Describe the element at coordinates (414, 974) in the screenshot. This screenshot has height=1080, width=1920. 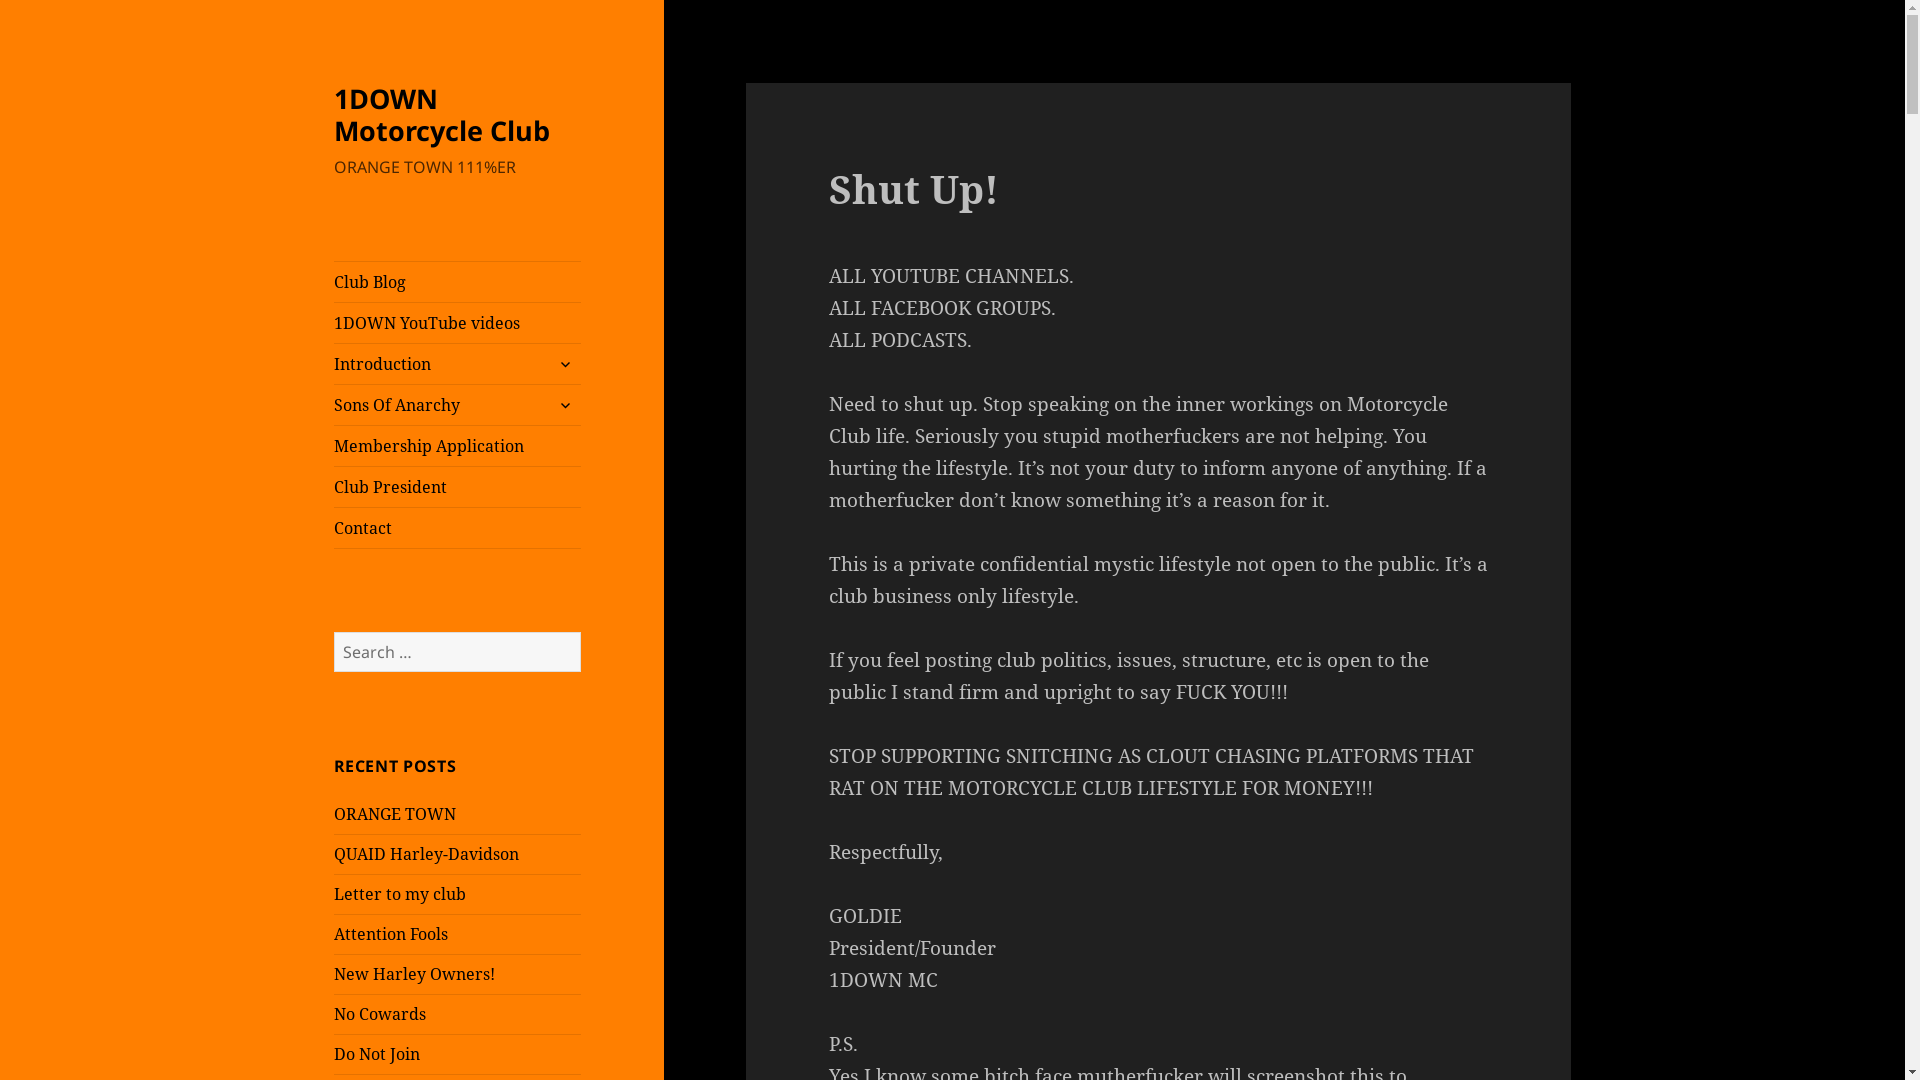
I see `New Harley Owners!` at that location.